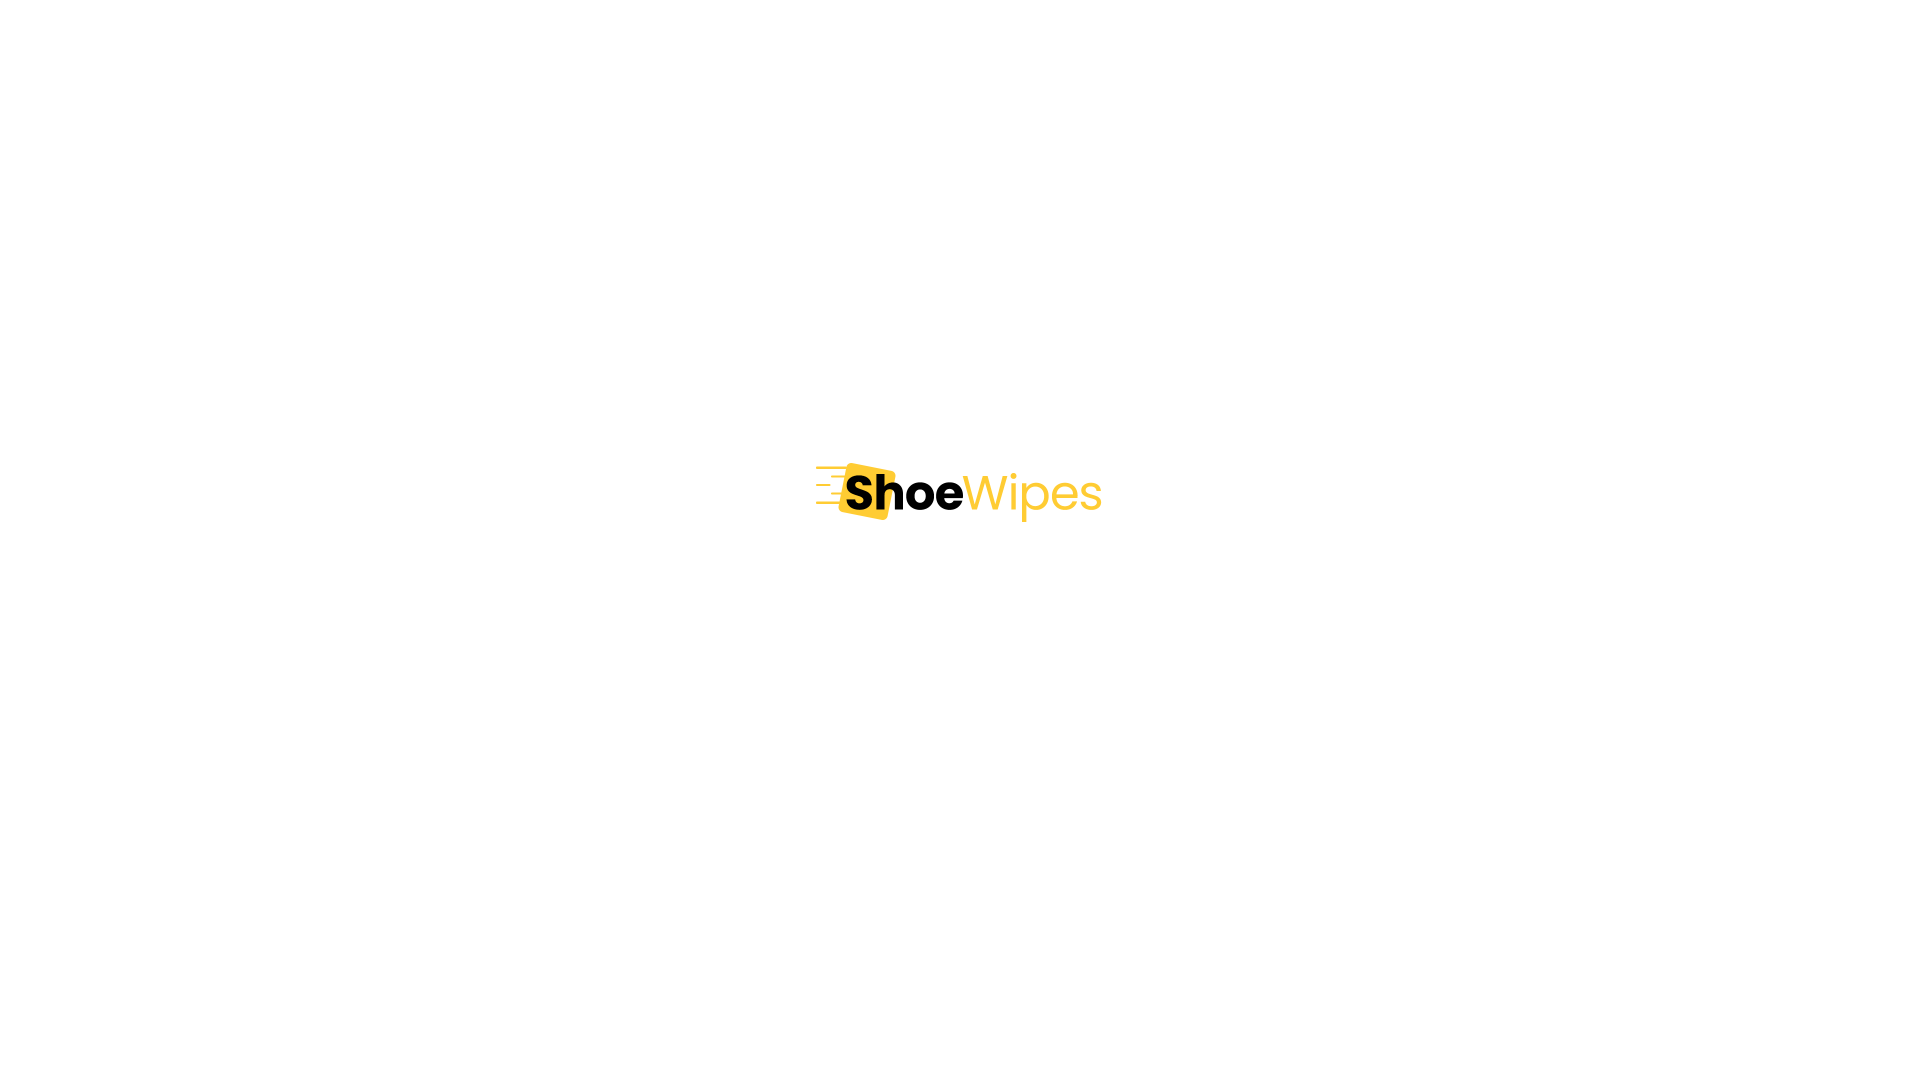  I want to click on Shoe Wipes, so click(960, 492).